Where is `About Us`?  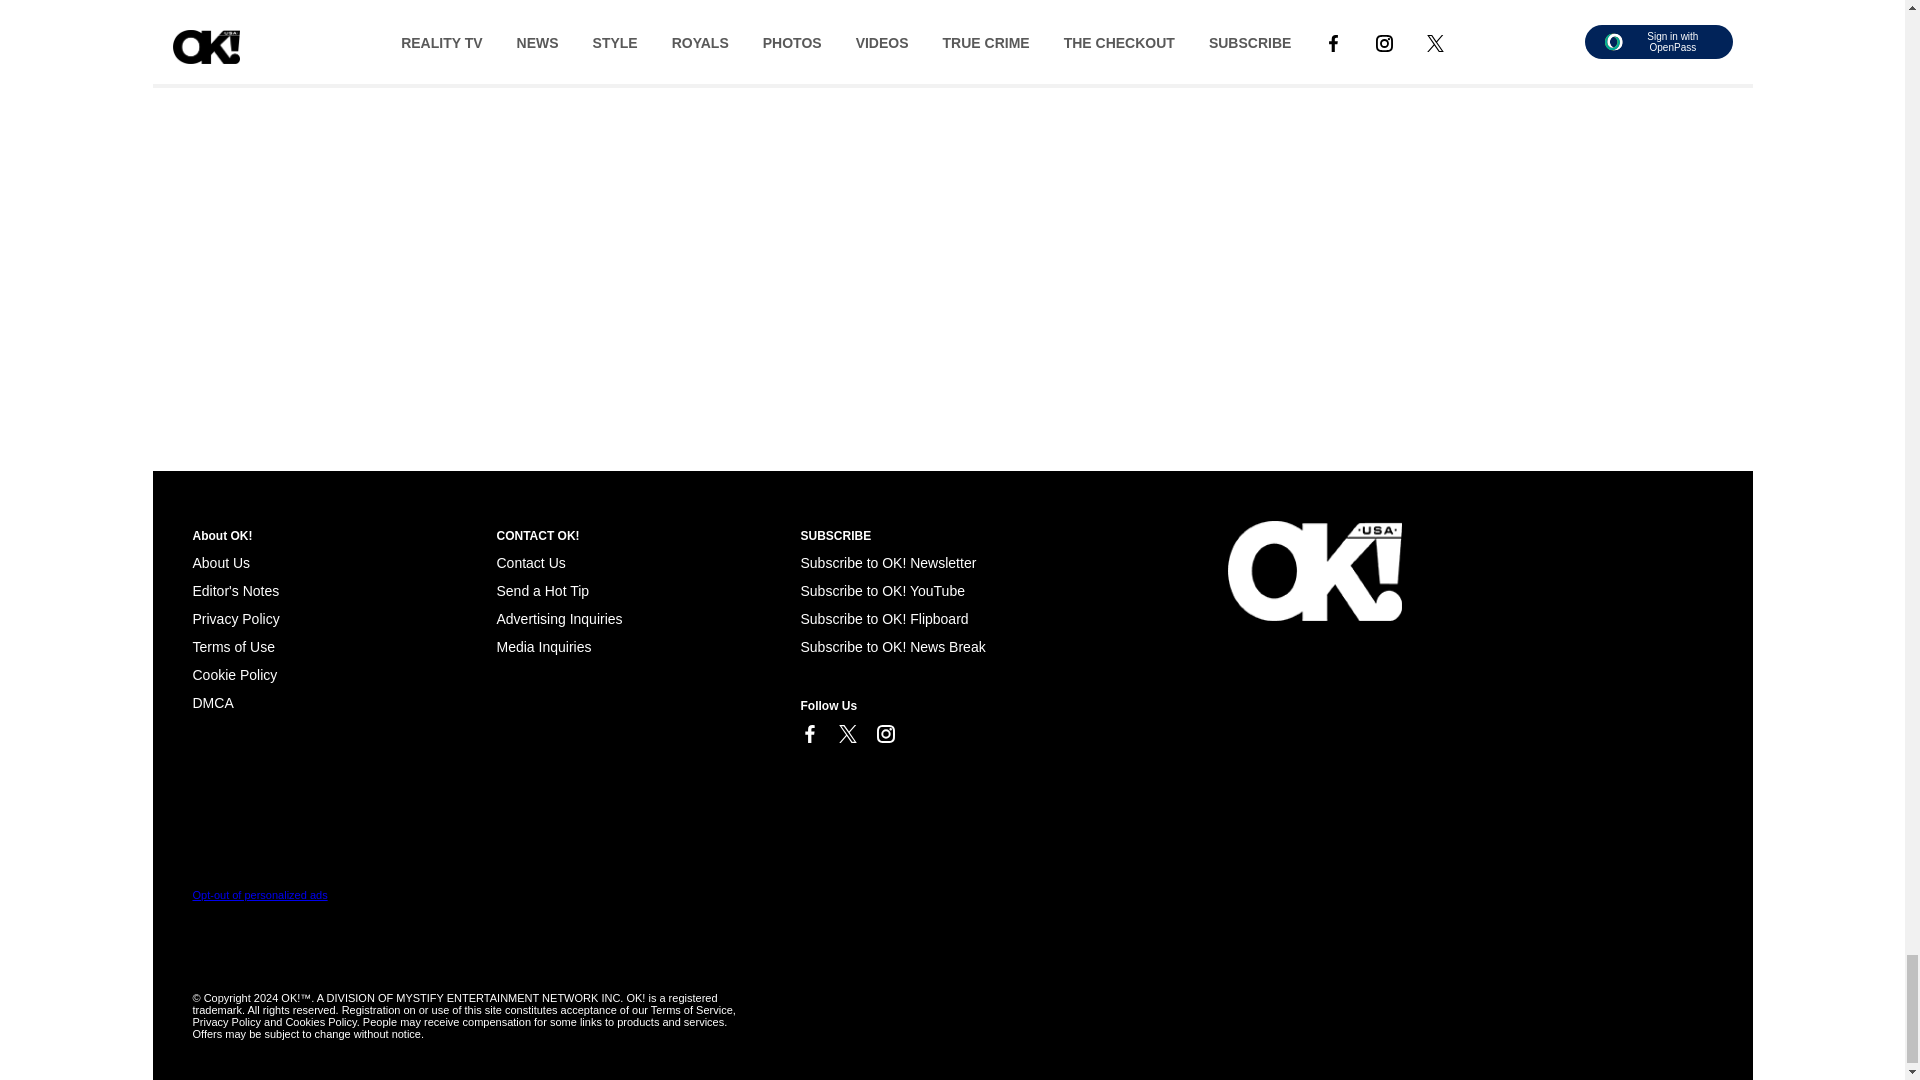
About Us is located at coordinates (220, 563).